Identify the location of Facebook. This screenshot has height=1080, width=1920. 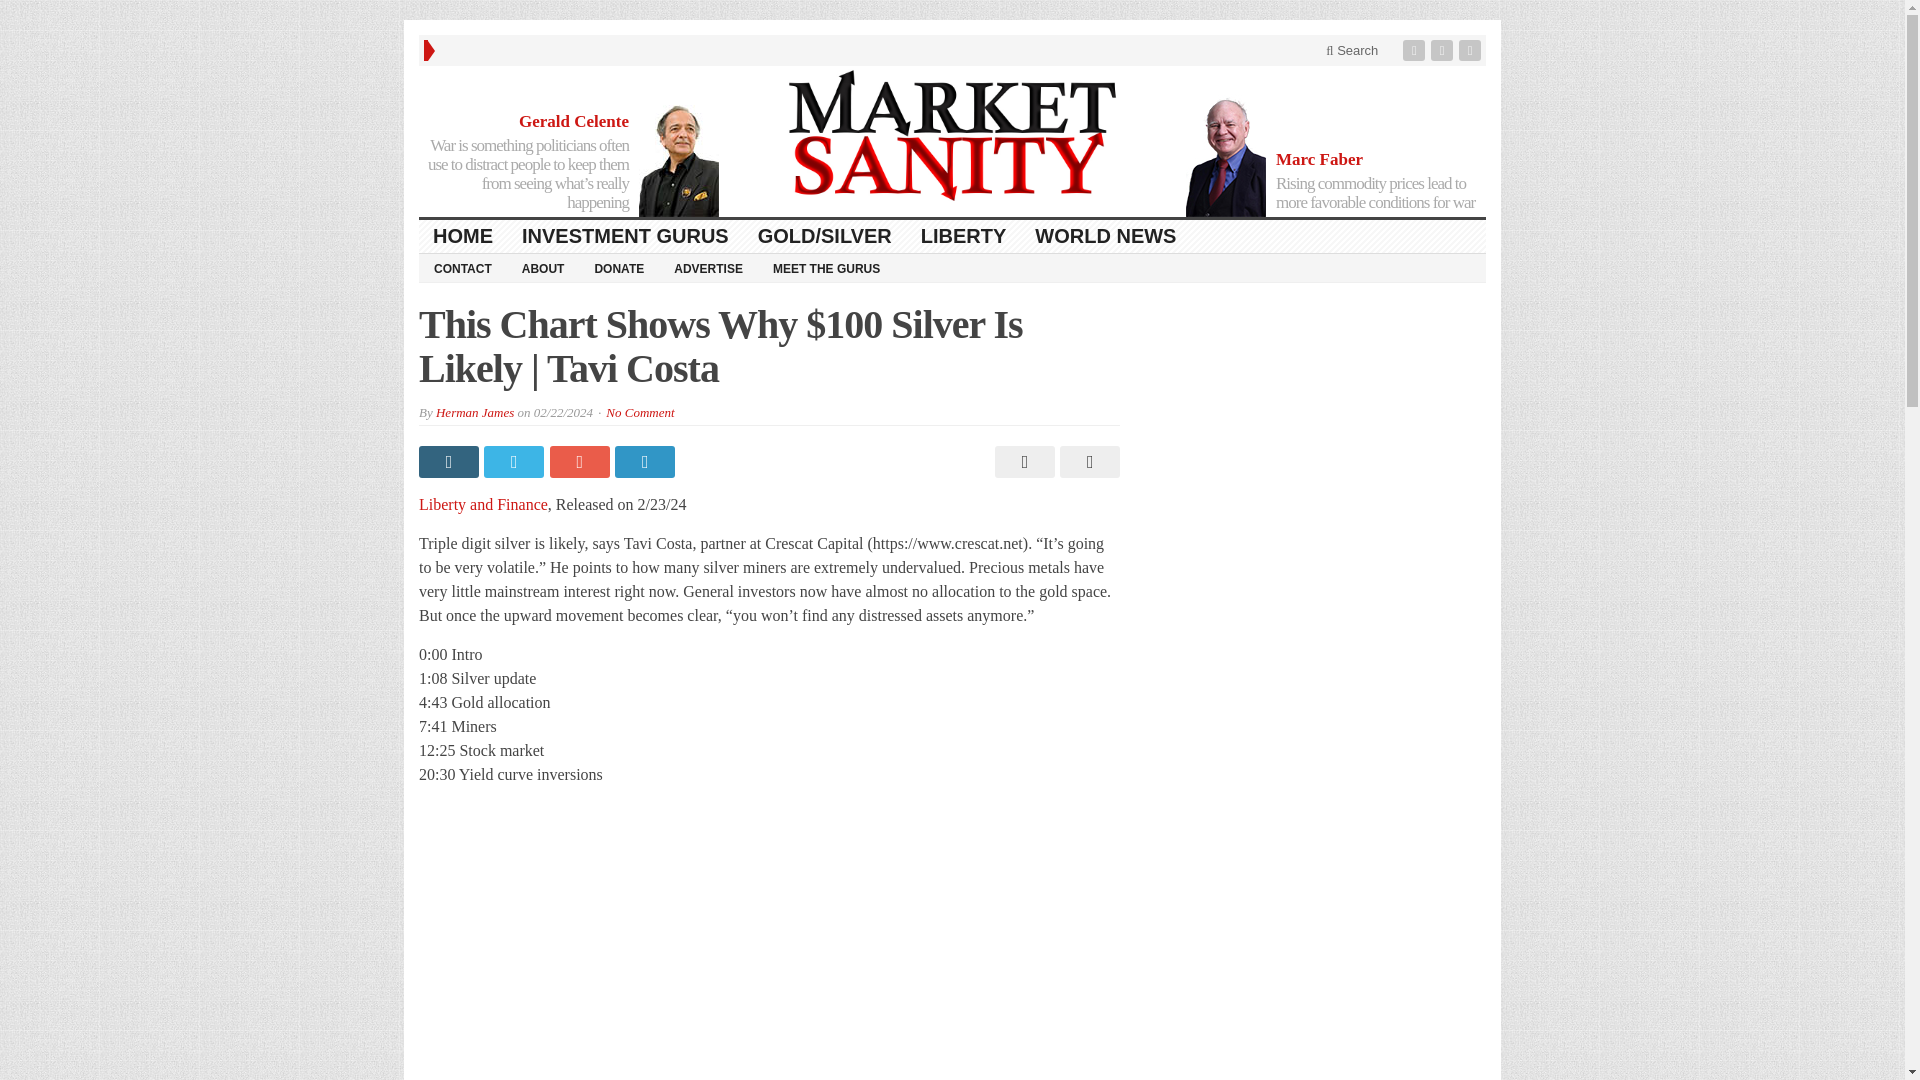
(1416, 50).